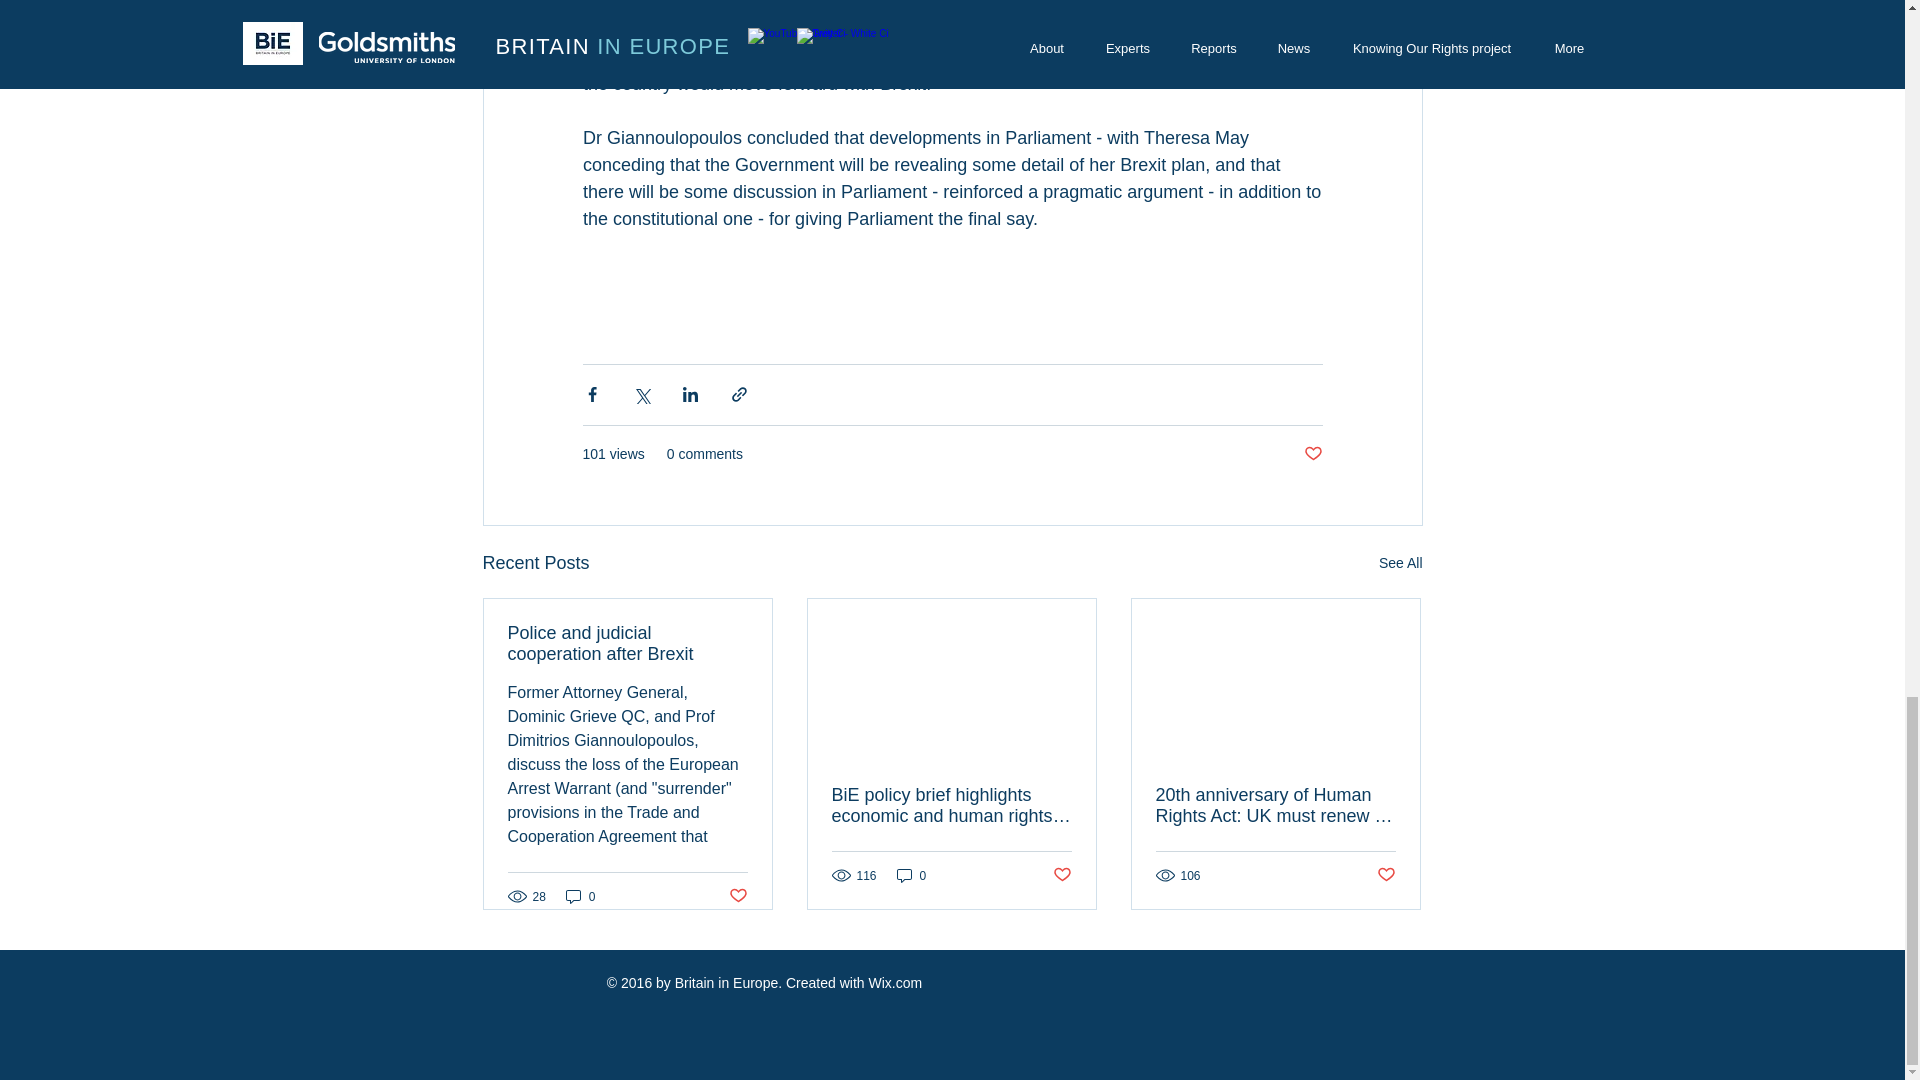 The height and width of the screenshot is (1080, 1920). What do you see at coordinates (736, 896) in the screenshot?
I see `Post not marked as liked` at bounding box center [736, 896].